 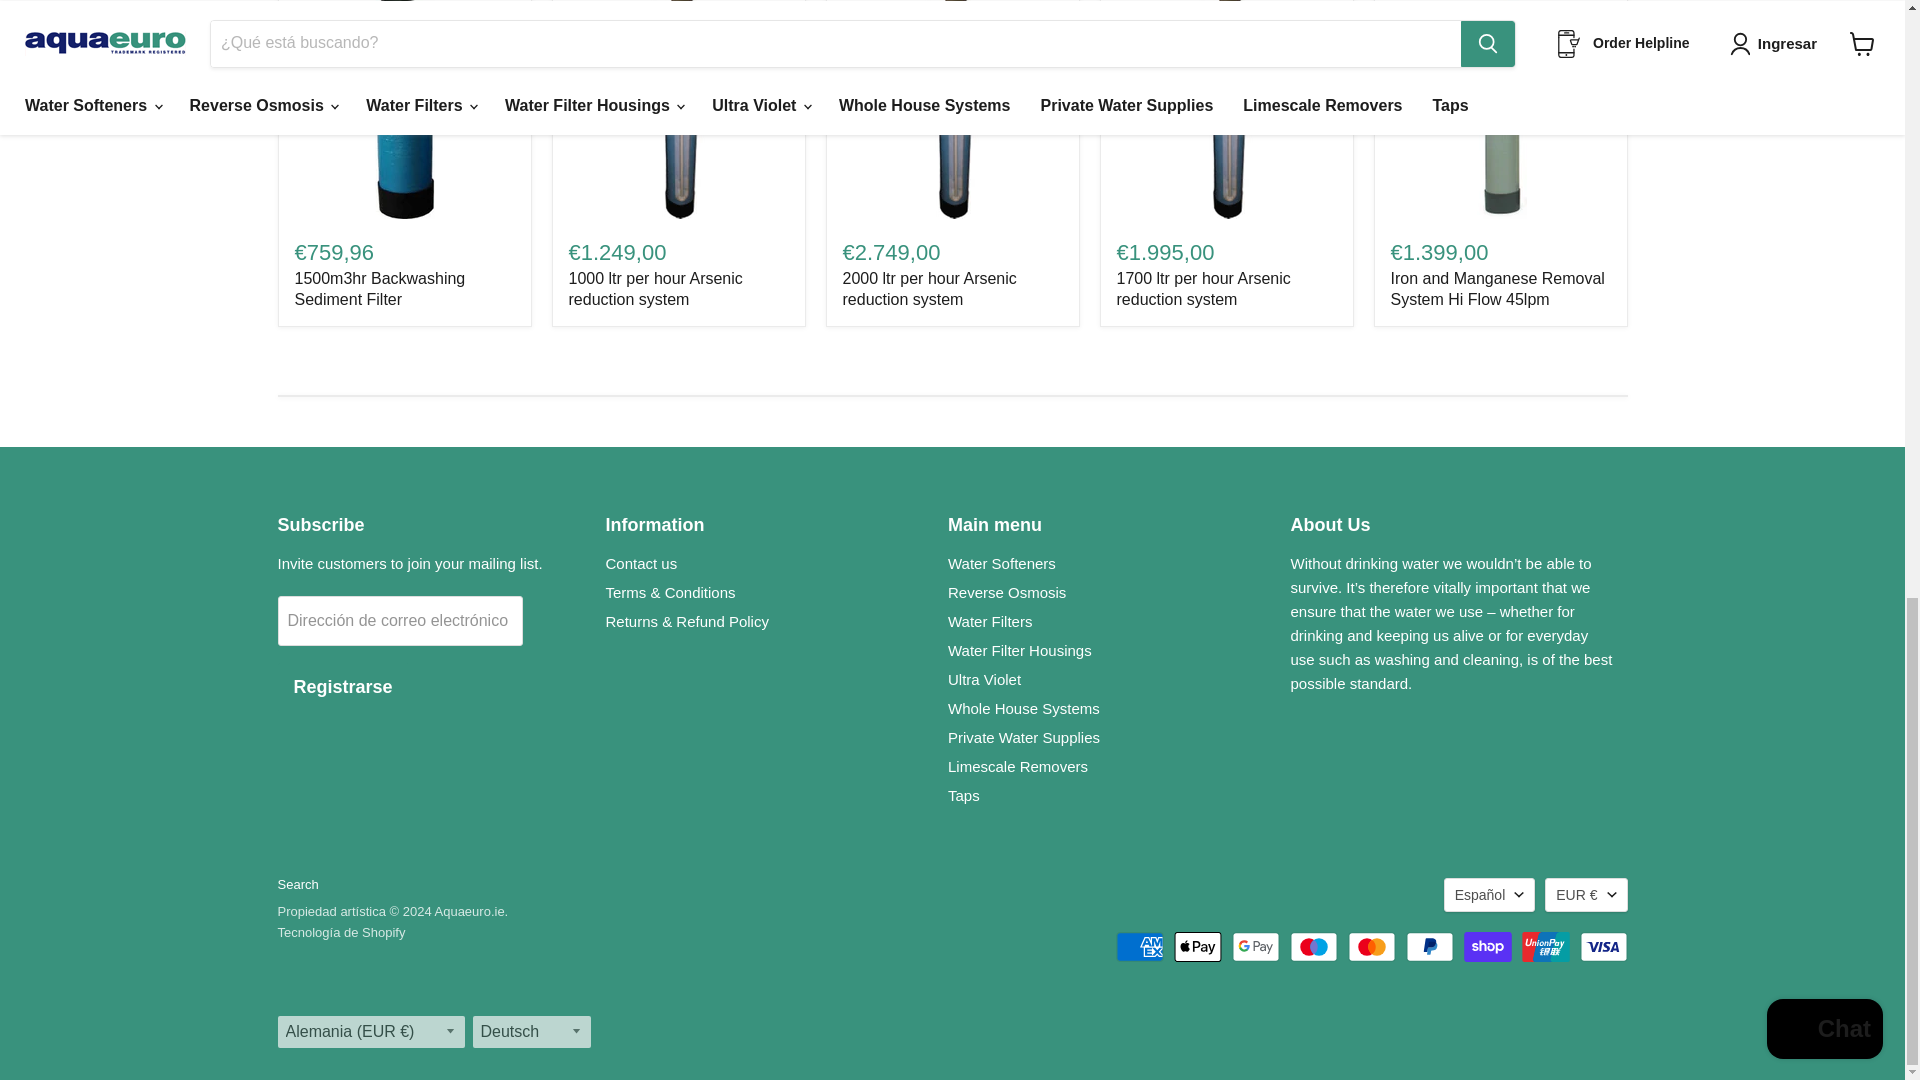 What do you see at coordinates (1139, 947) in the screenshot?
I see `American Express` at bounding box center [1139, 947].